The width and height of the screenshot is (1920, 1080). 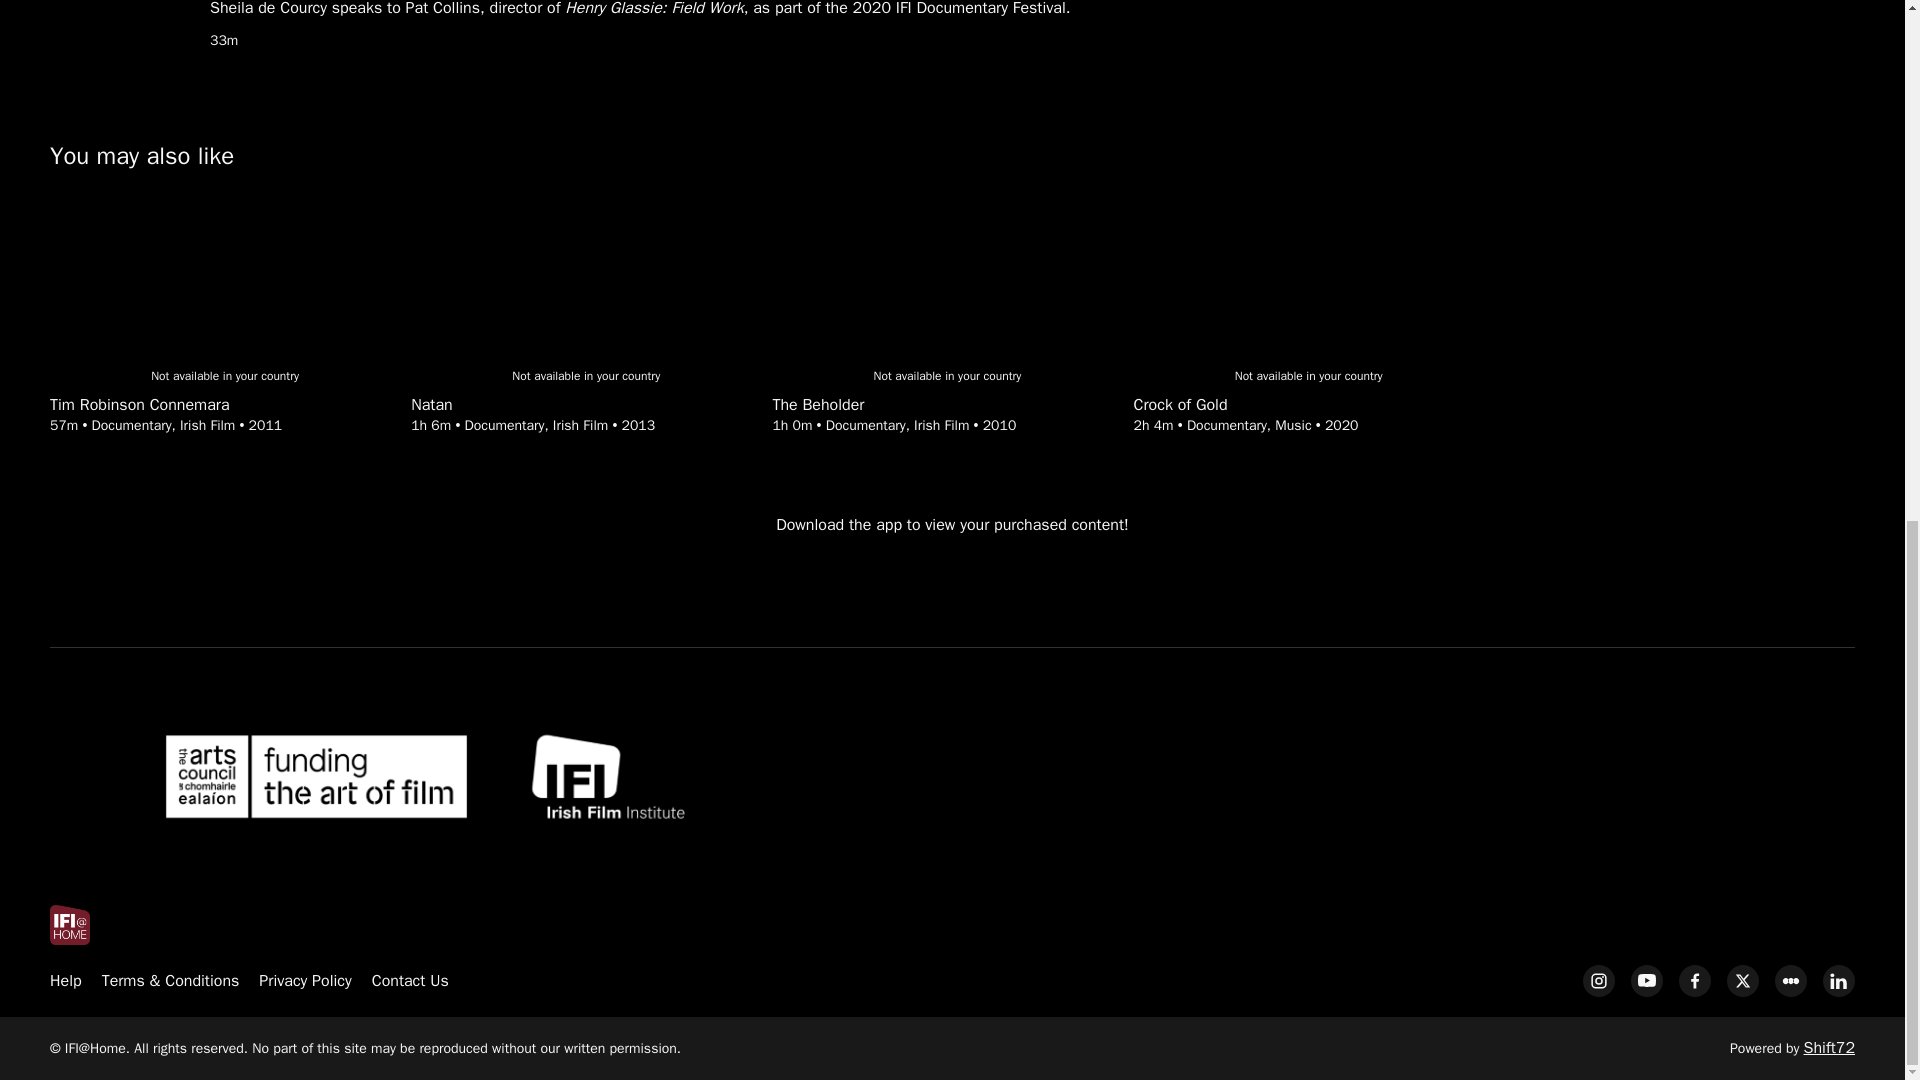 What do you see at coordinates (224, 405) in the screenshot?
I see `Tim Robinson Connemara` at bounding box center [224, 405].